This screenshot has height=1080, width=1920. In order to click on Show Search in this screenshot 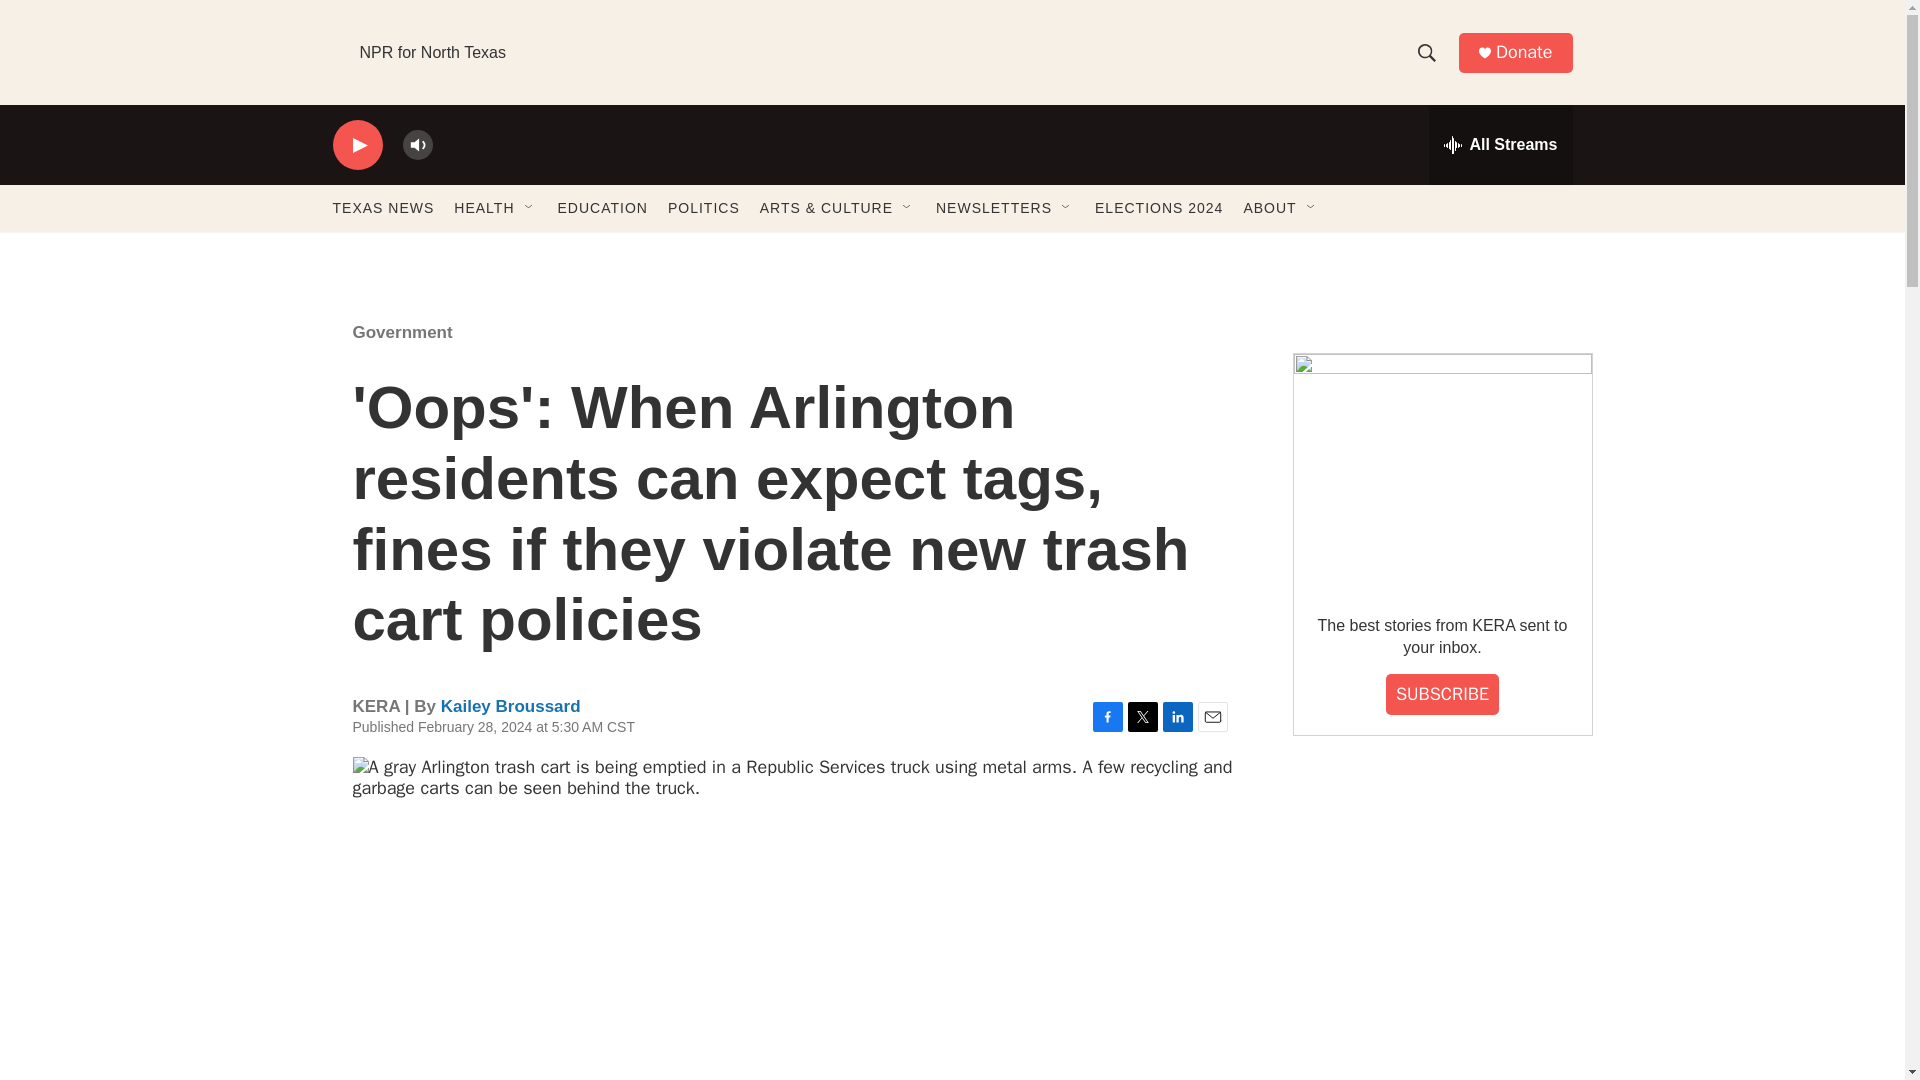, I will do `click(1426, 52)`.